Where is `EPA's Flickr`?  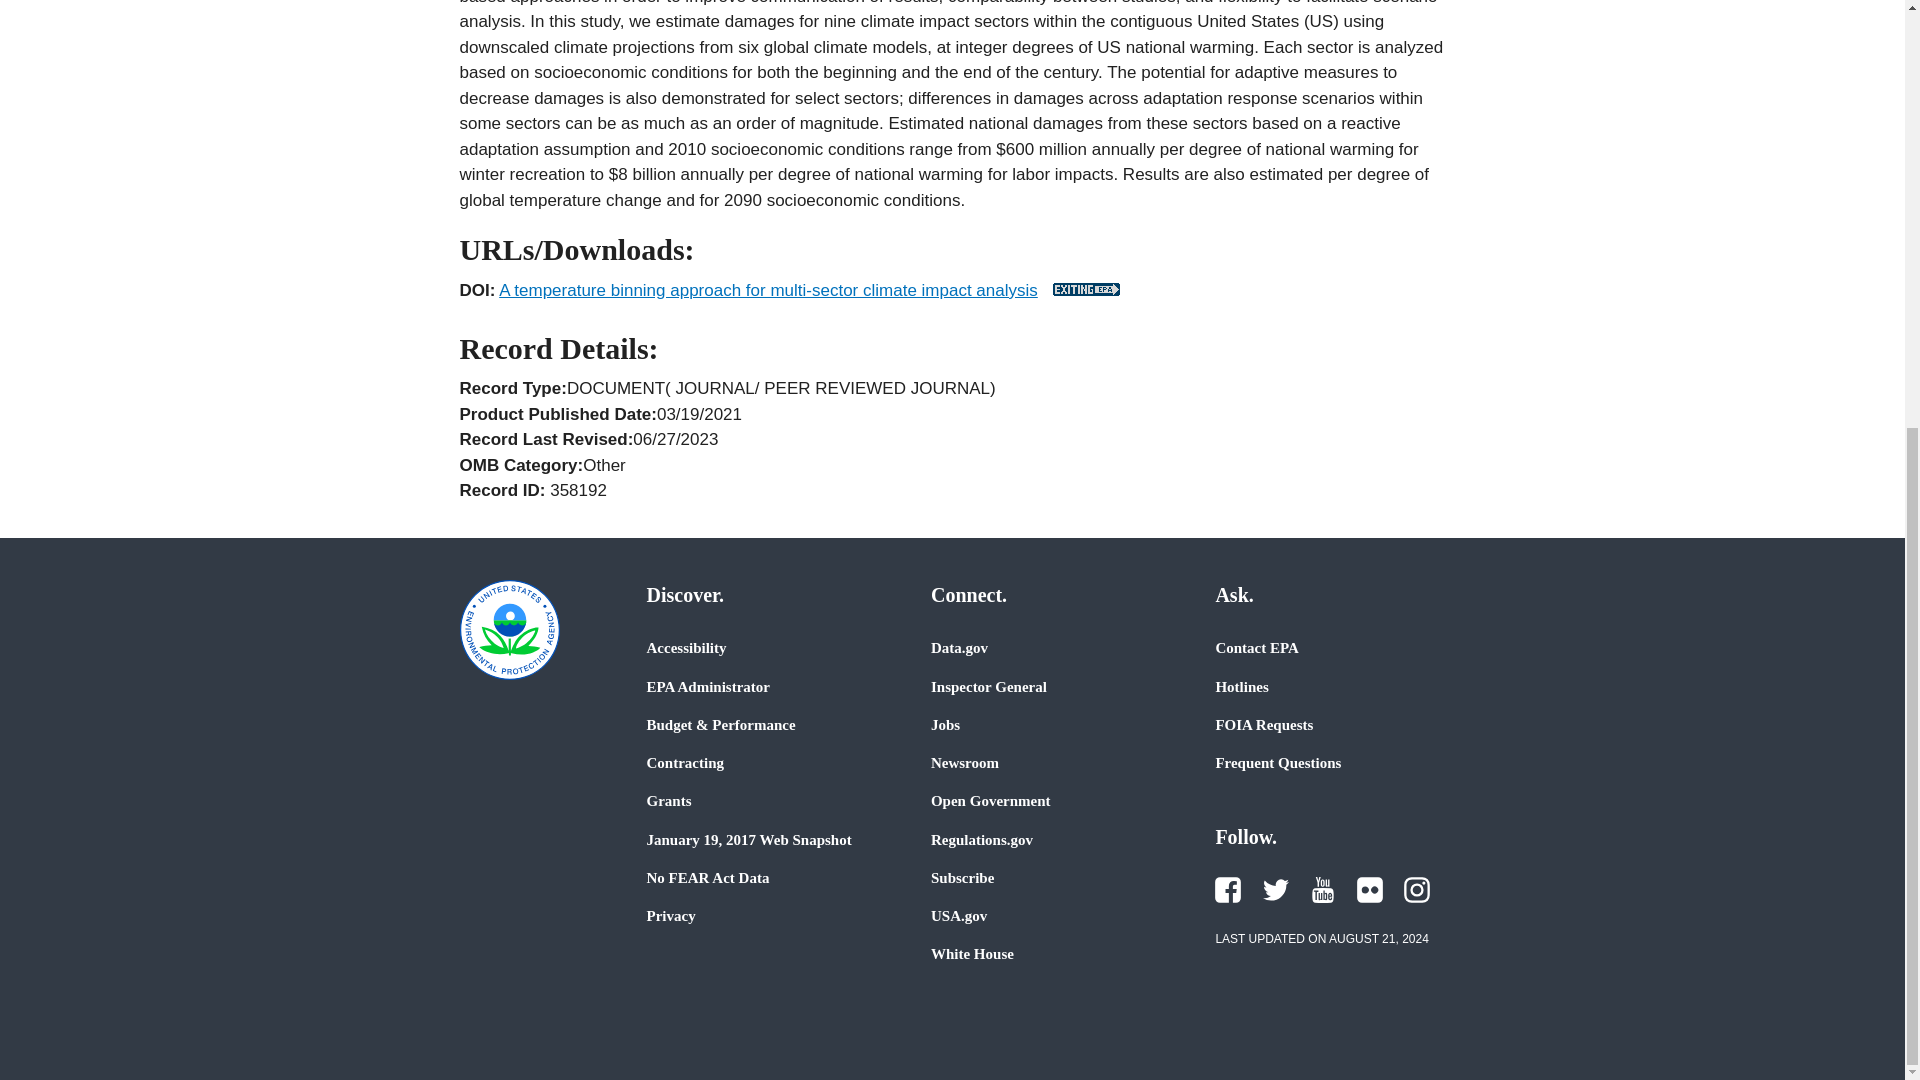
EPA's Flickr is located at coordinates (1370, 889).